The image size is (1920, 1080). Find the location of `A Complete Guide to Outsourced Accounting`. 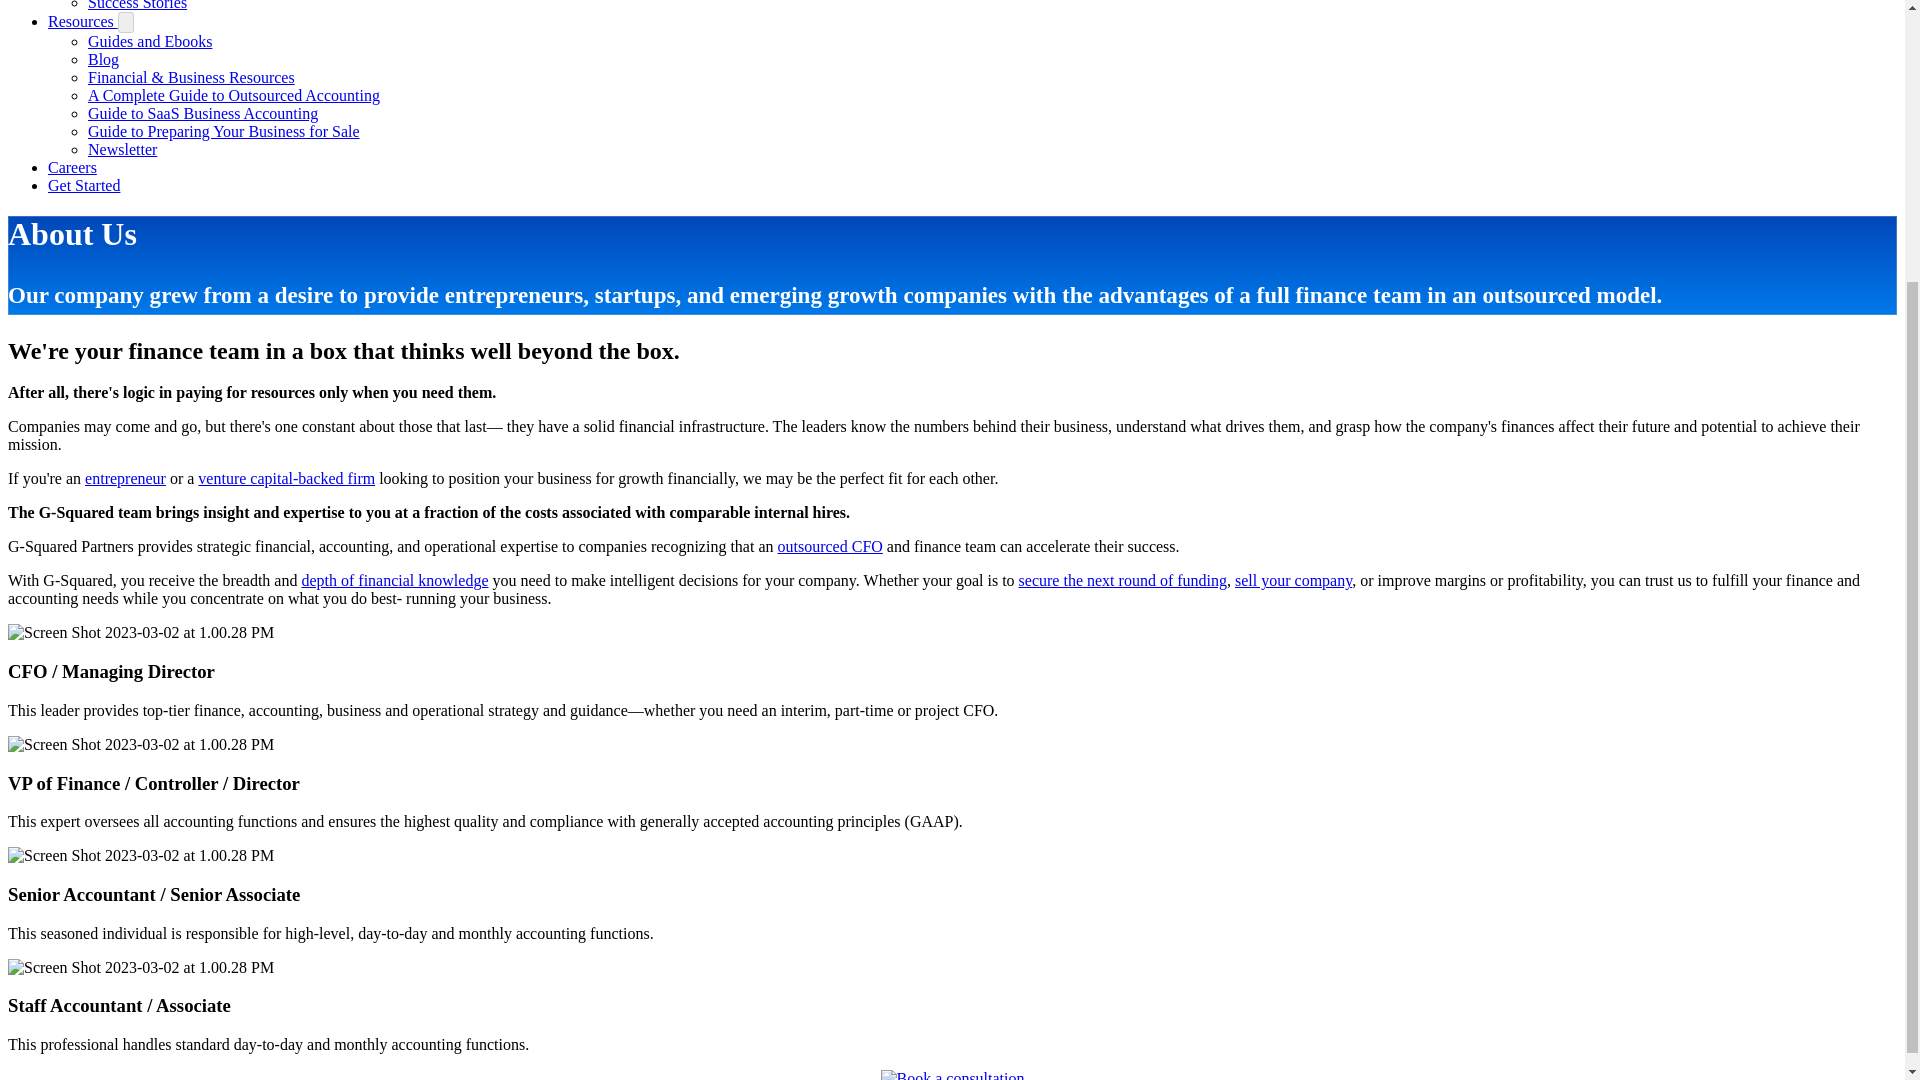

A Complete Guide to Outsourced Accounting is located at coordinates (234, 95).